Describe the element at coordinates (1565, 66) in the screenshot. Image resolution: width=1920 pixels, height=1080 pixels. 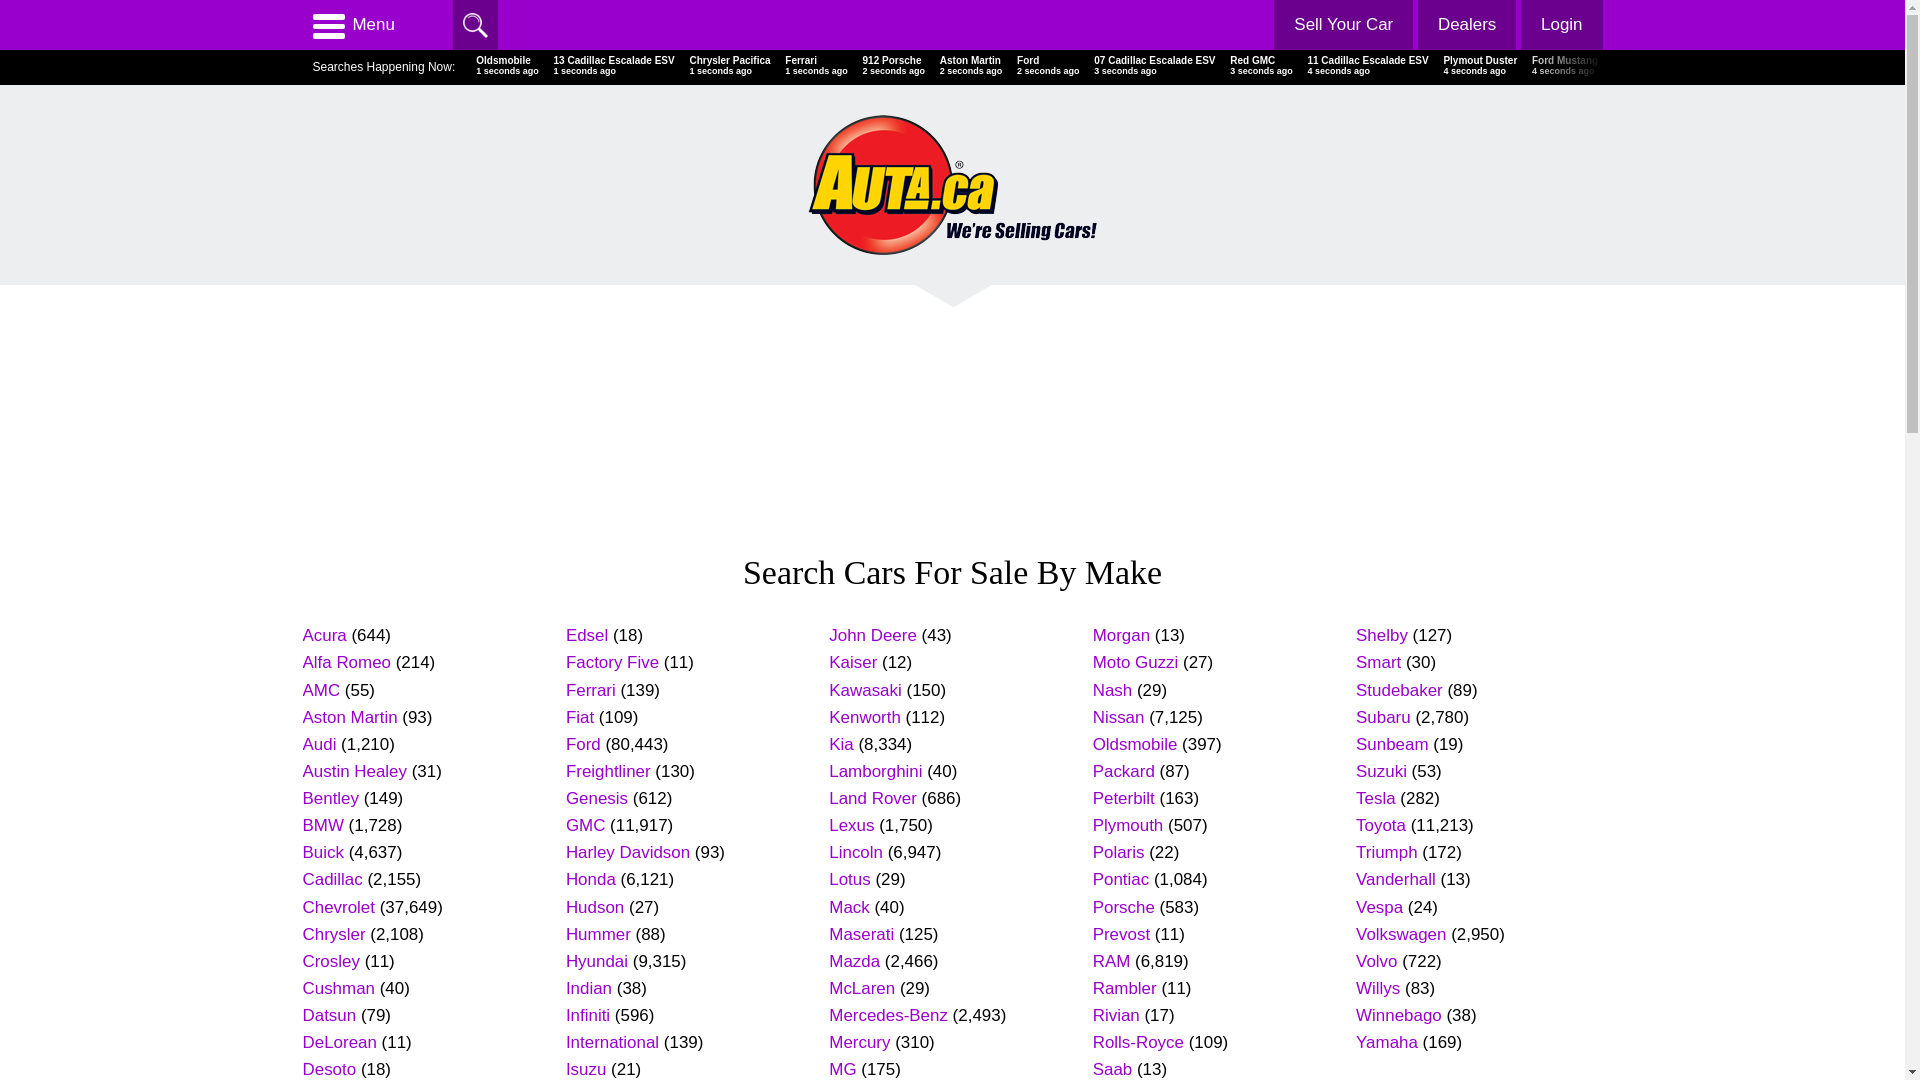
I see `Ford Mustang
4 seconds ago` at that location.